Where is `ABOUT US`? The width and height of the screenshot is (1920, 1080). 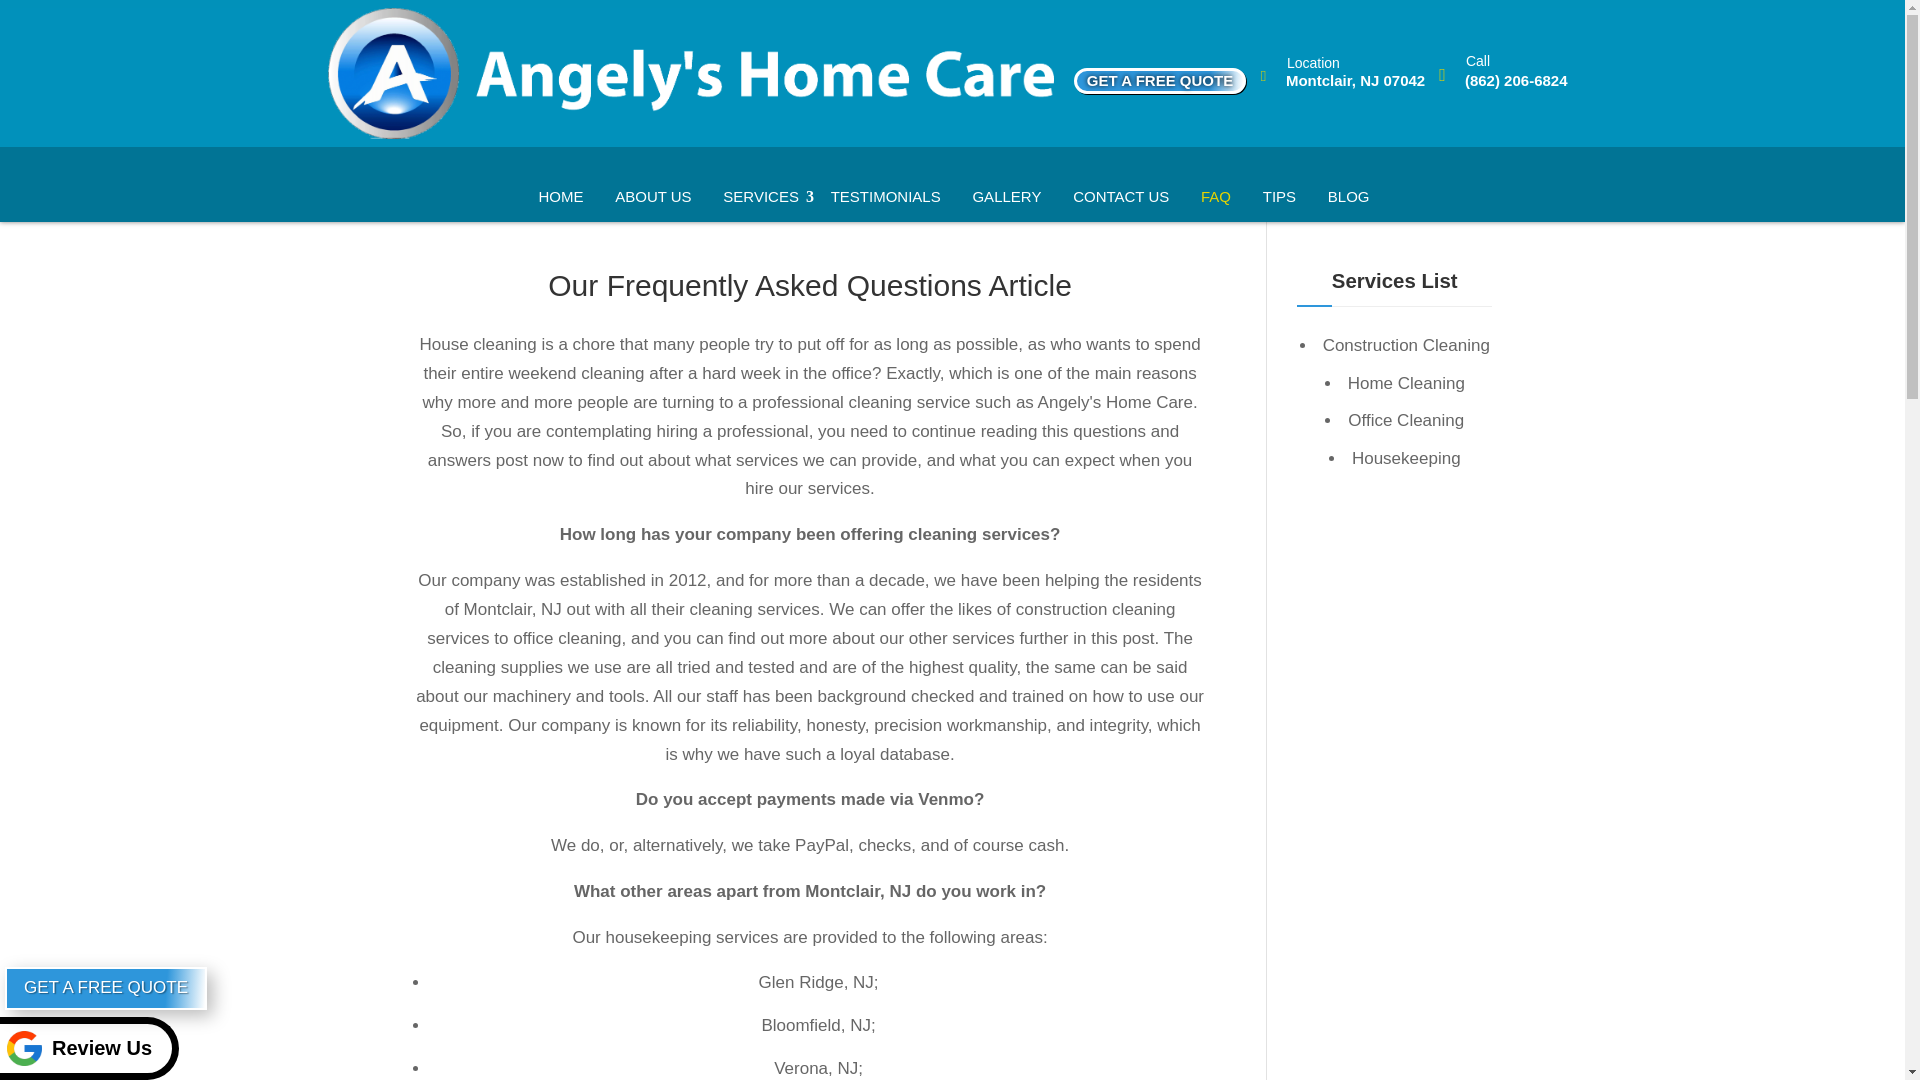
ABOUT US is located at coordinates (652, 196).